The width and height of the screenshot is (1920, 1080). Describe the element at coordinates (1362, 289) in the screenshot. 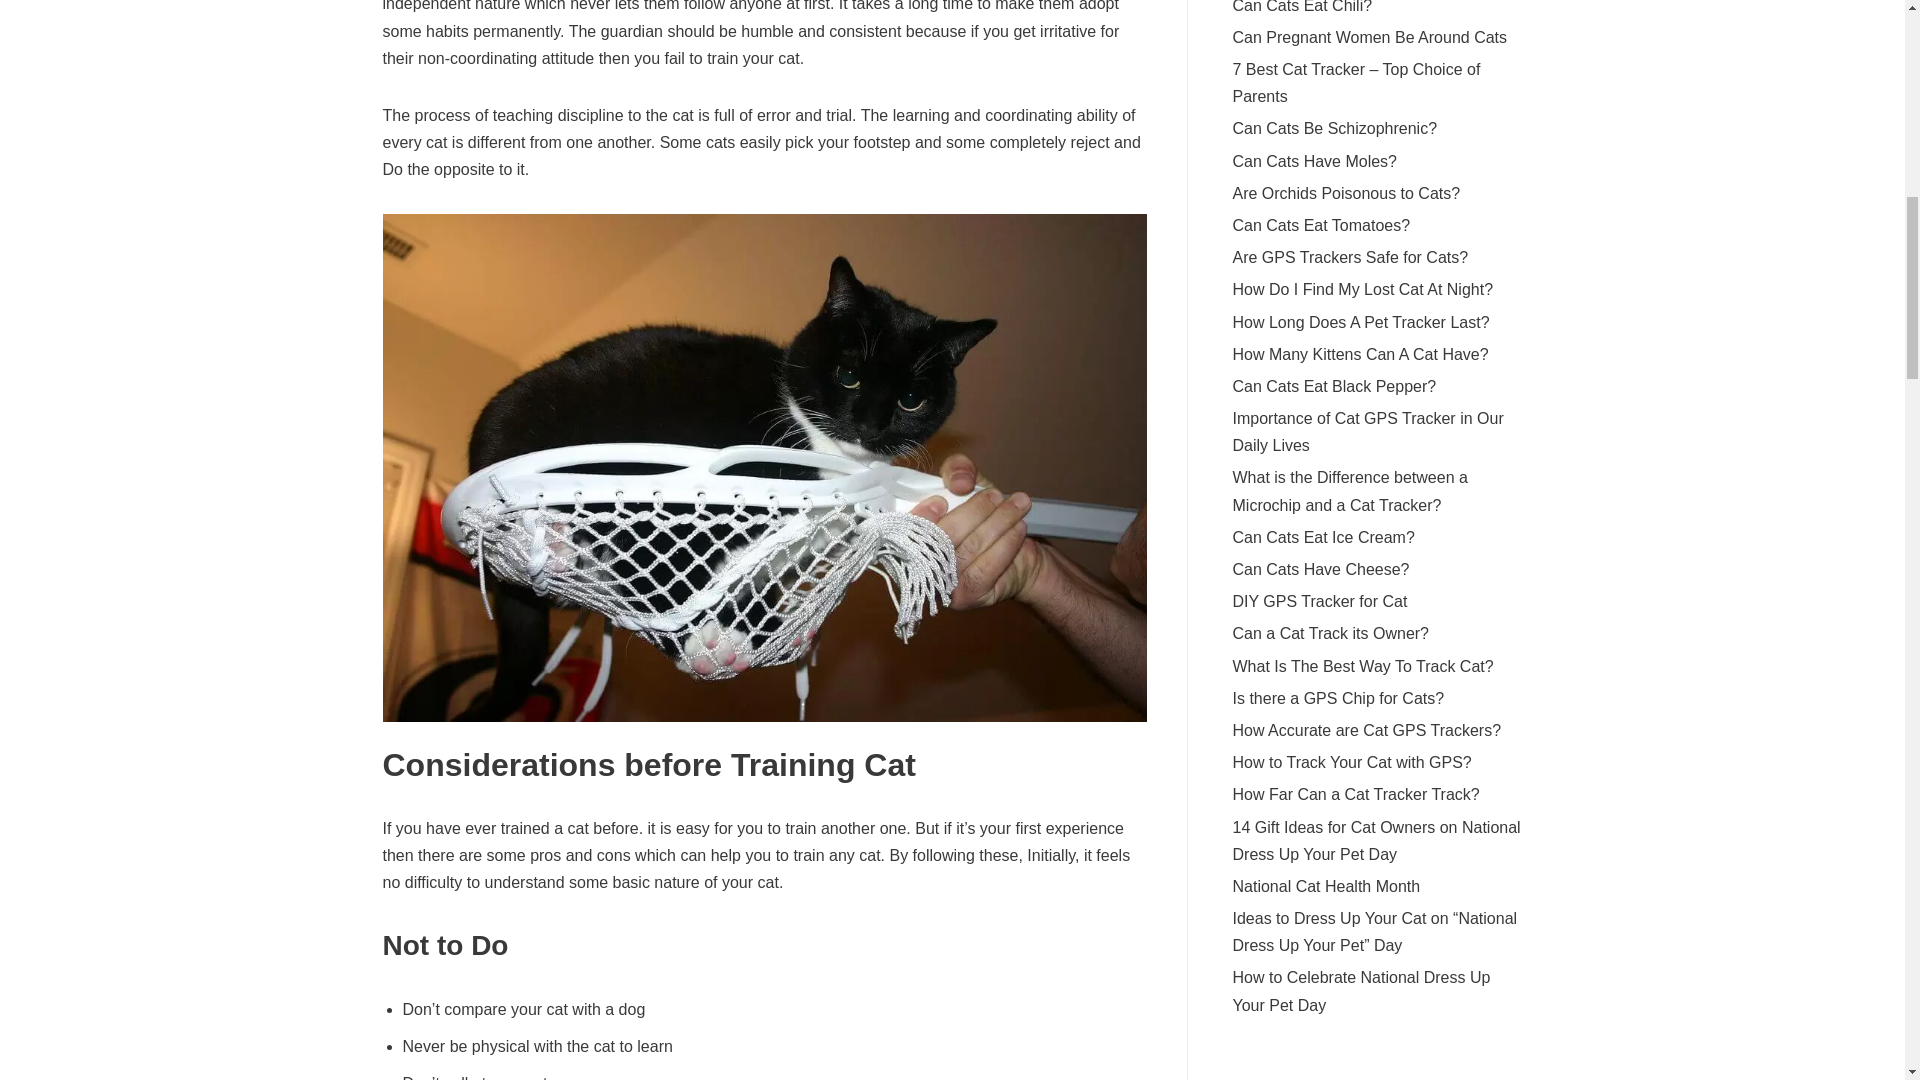

I see `How Do I Find My Lost Cat At Night?` at that location.